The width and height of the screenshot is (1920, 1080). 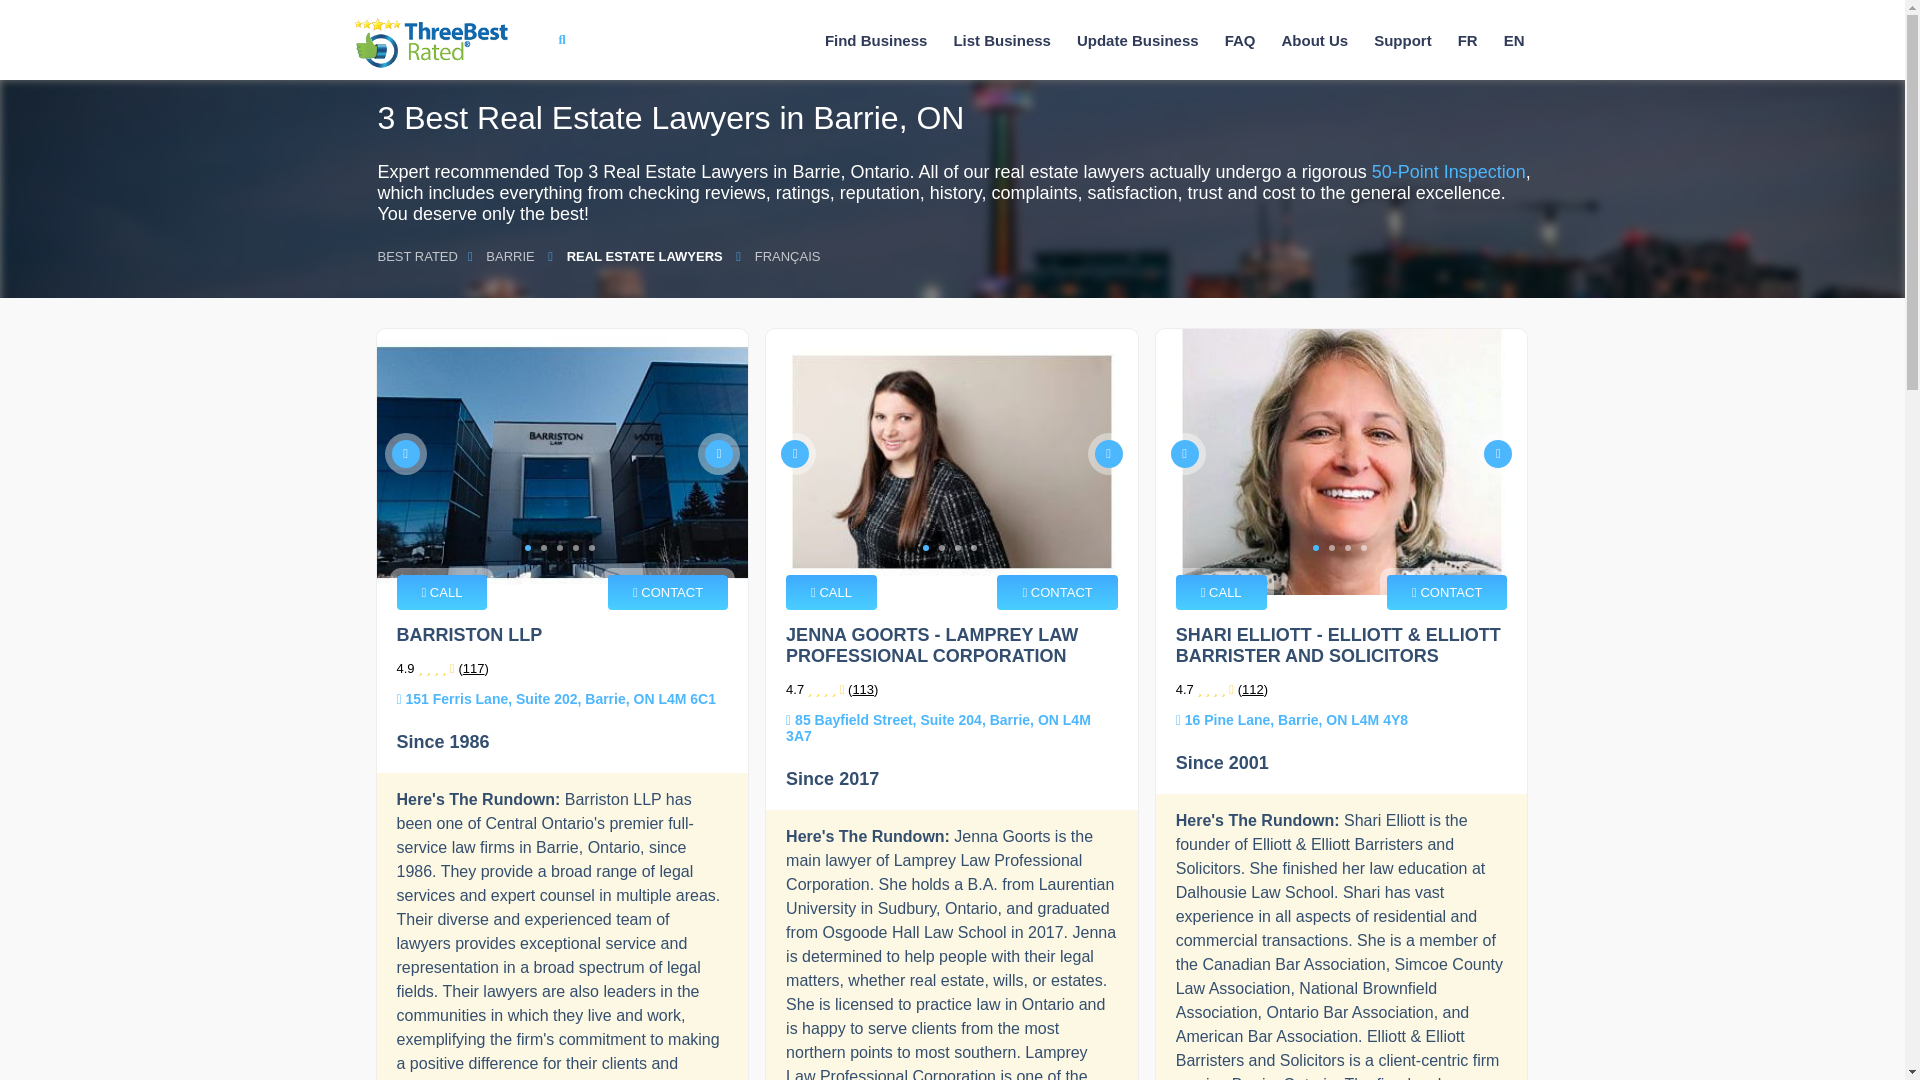 What do you see at coordinates (1002, 40) in the screenshot?
I see `List Business` at bounding box center [1002, 40].